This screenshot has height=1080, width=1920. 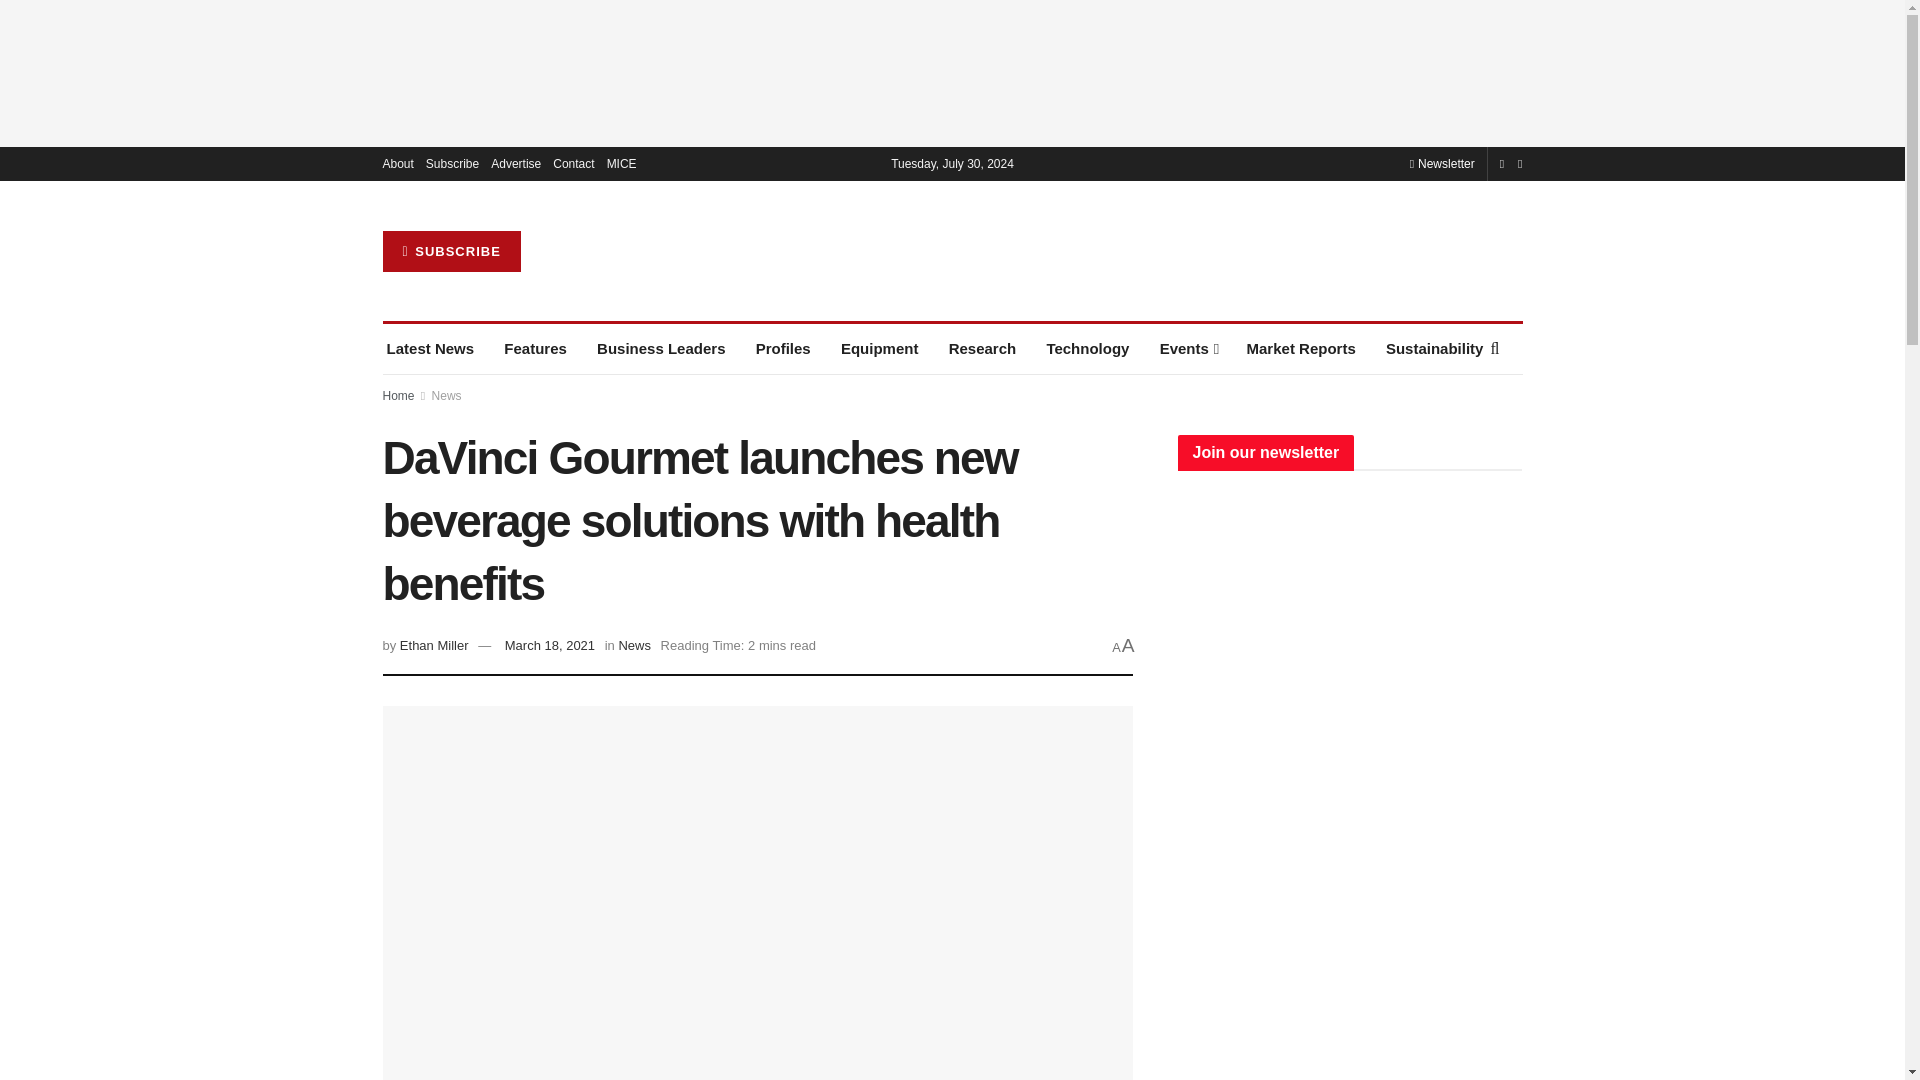 What do you see at coordinates (1188, 348) in the screenshot?
I see `Events` at bounding box center [1188, 348].